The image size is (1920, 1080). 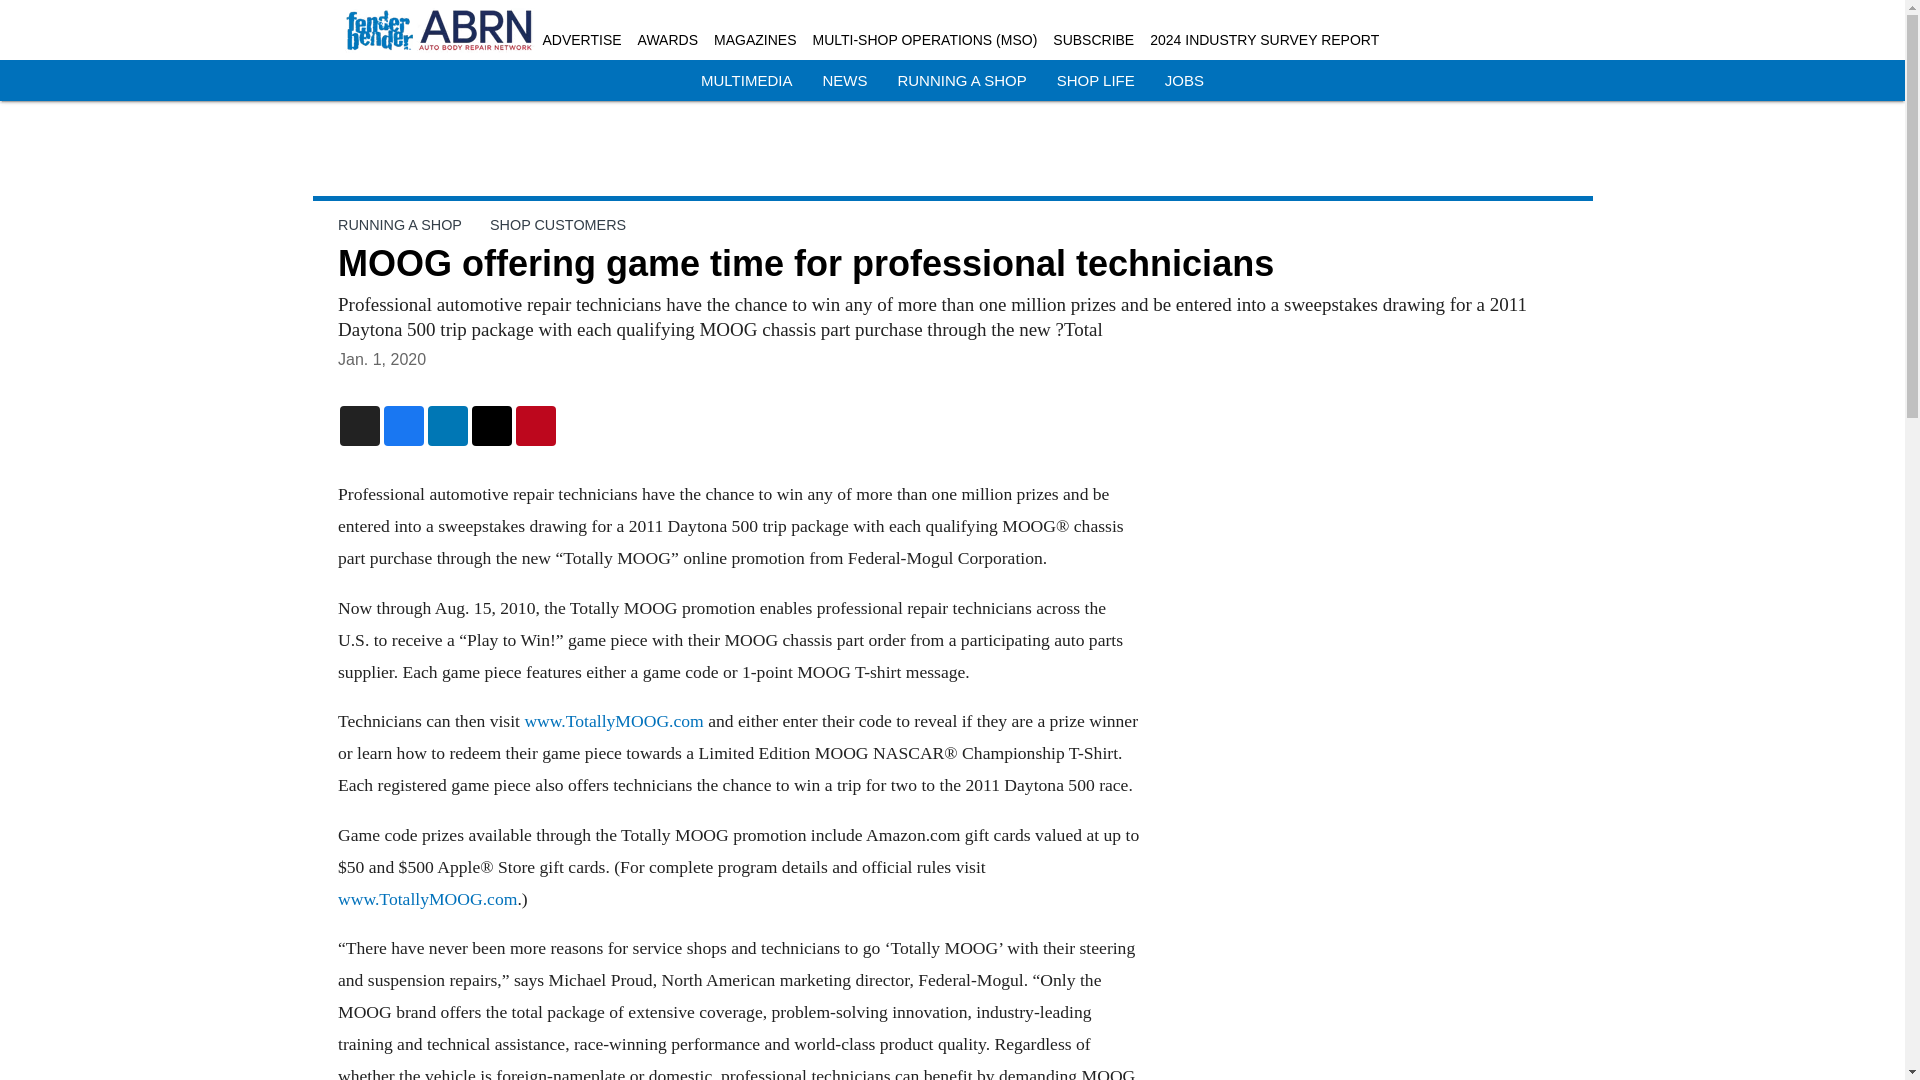 What do you see at coordinates (400, 225) in the screenshot?
I see `RUNNING A SHOP` at bounding box center [400, 225].